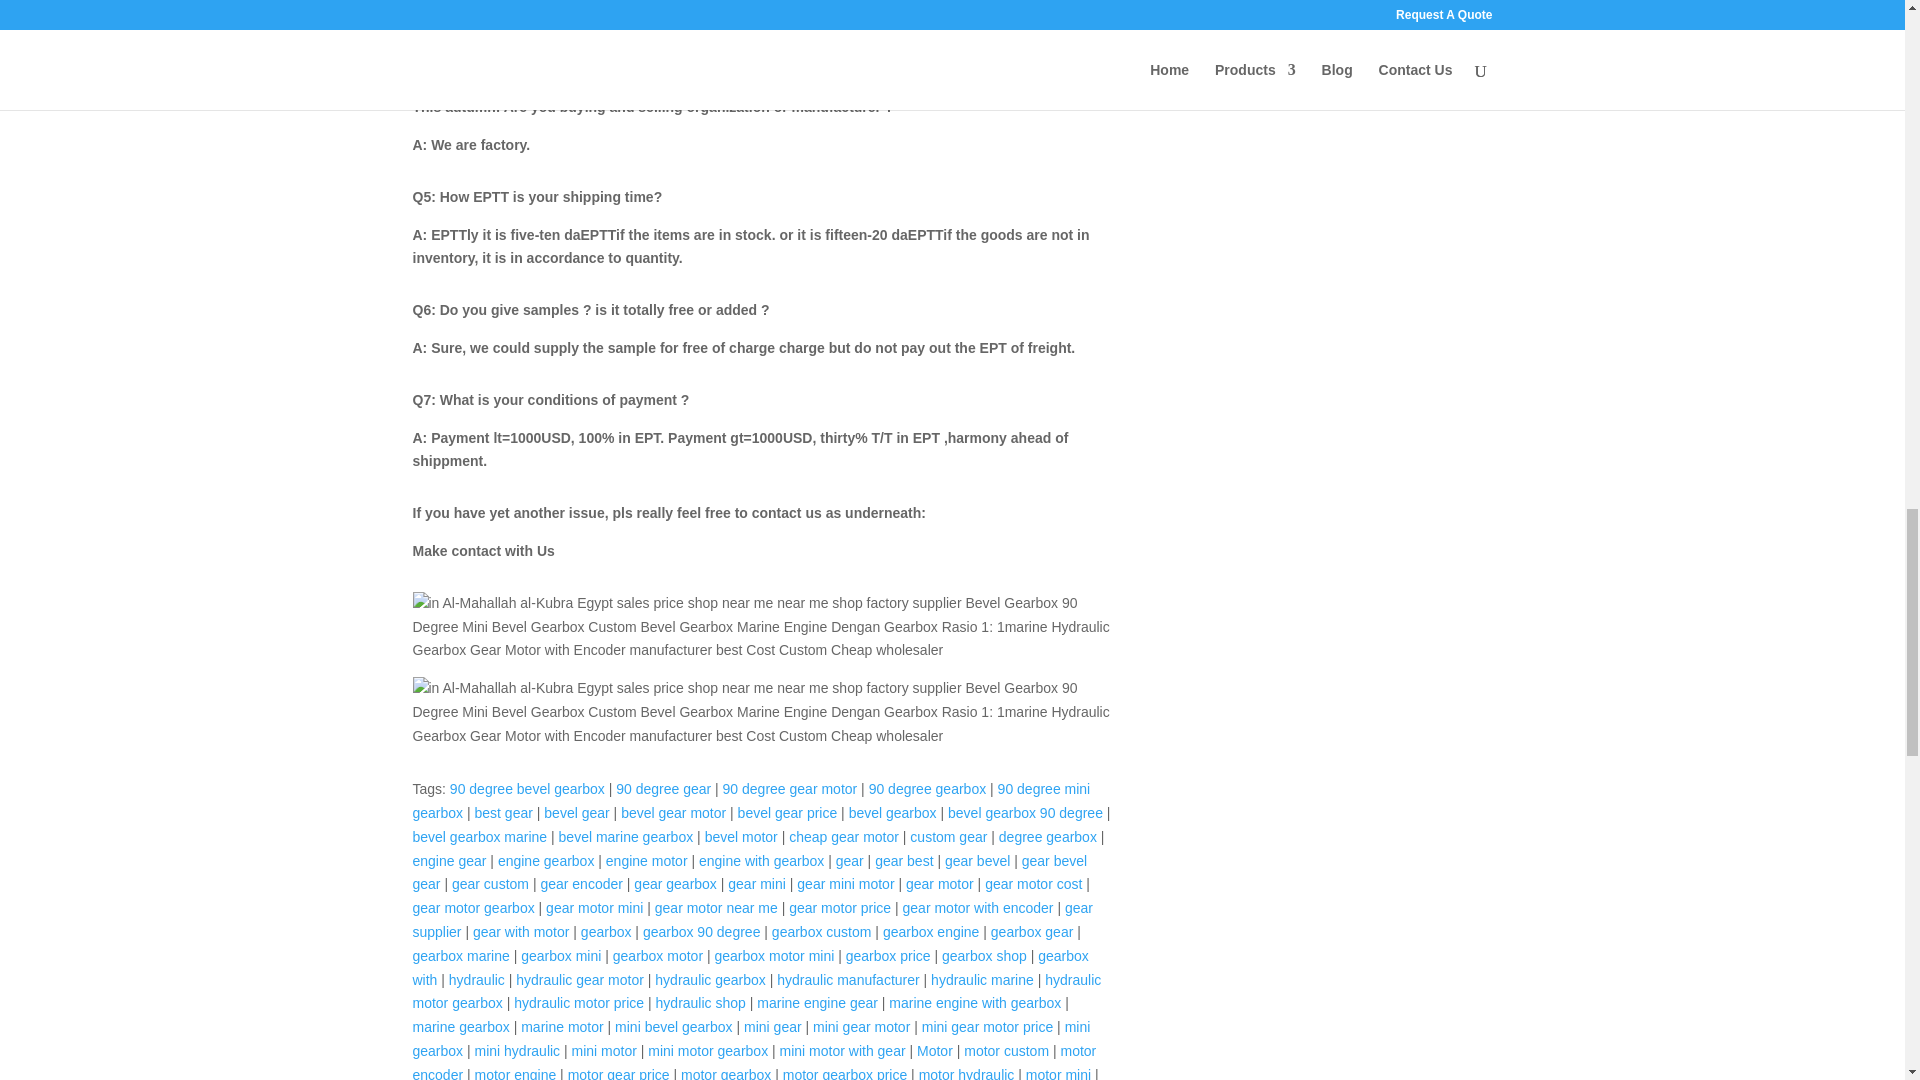 The image size is (1920, 1080). What do you see at coordinates (790, 788) in the screenshot?
I see `90 degree gear motor` at bounding box center [790, 788].